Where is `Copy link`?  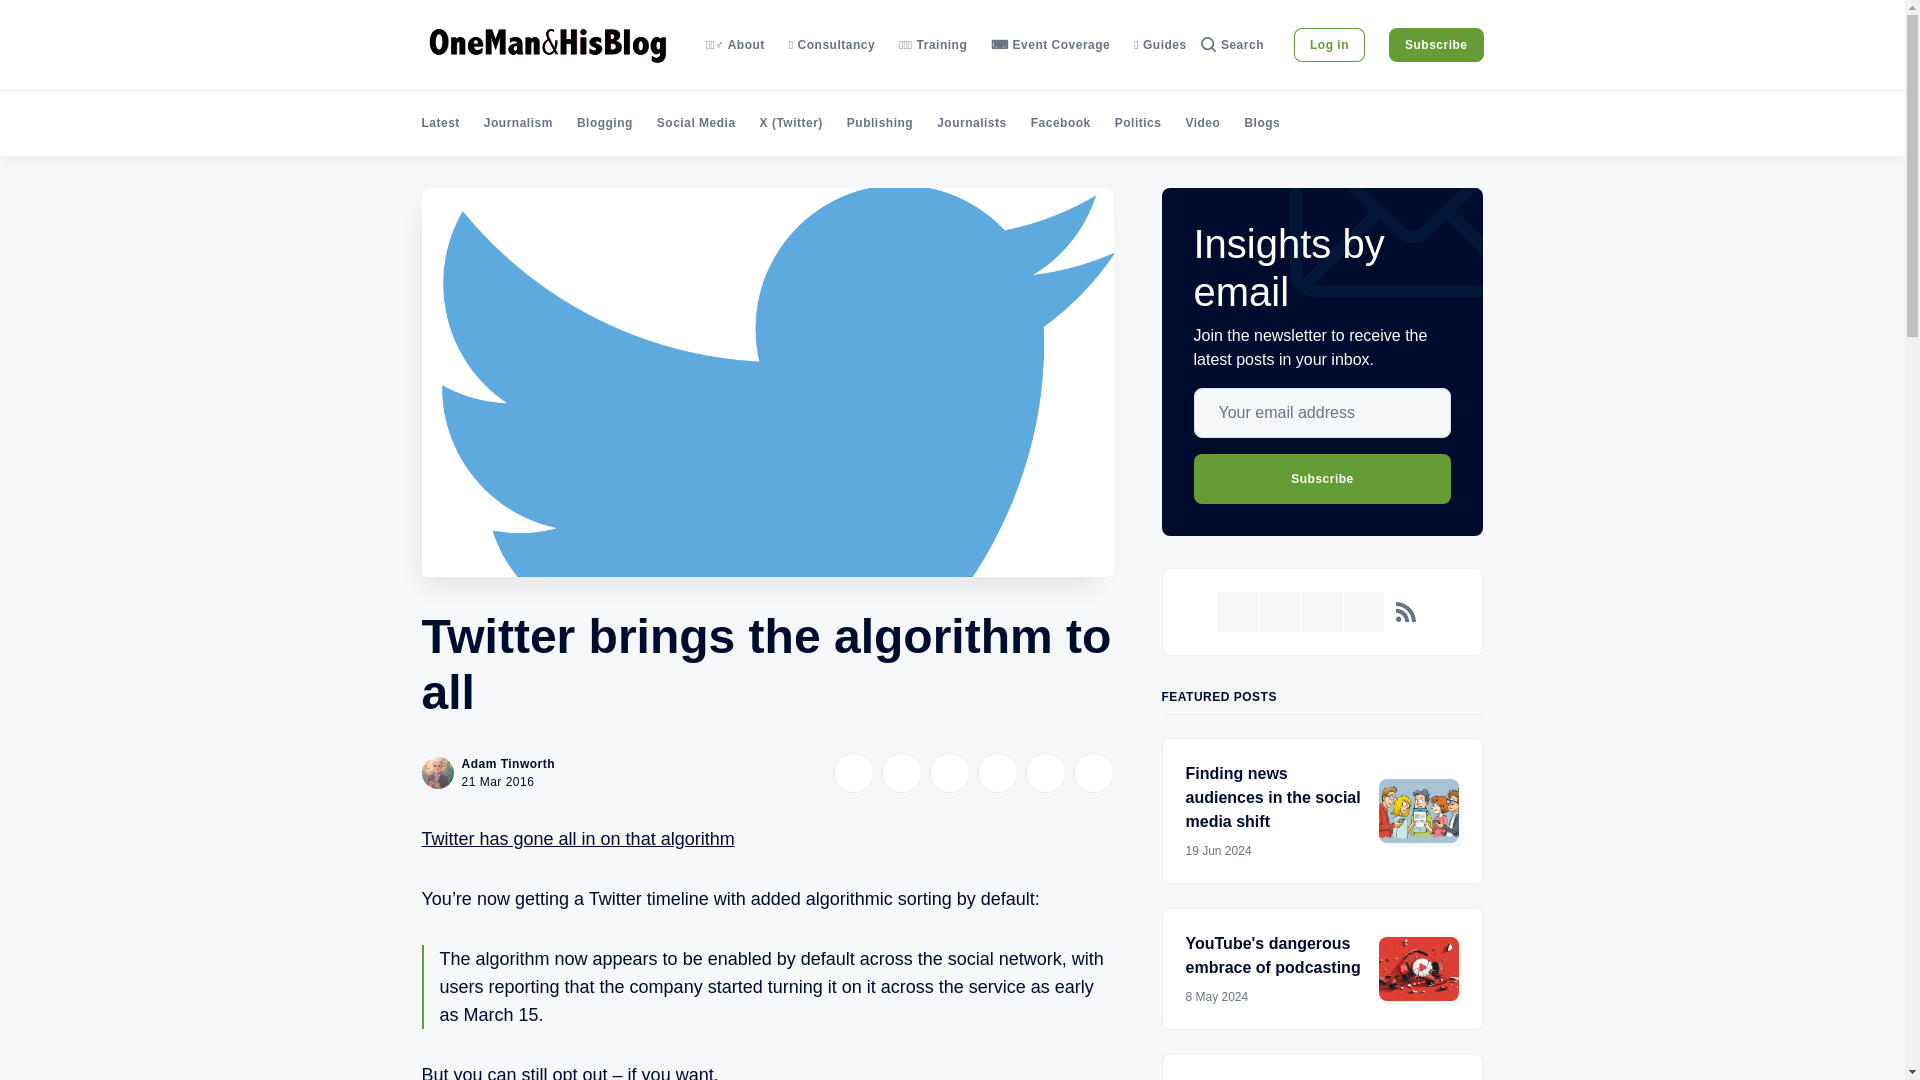
Copy link is located at coordinates (1093, 772).